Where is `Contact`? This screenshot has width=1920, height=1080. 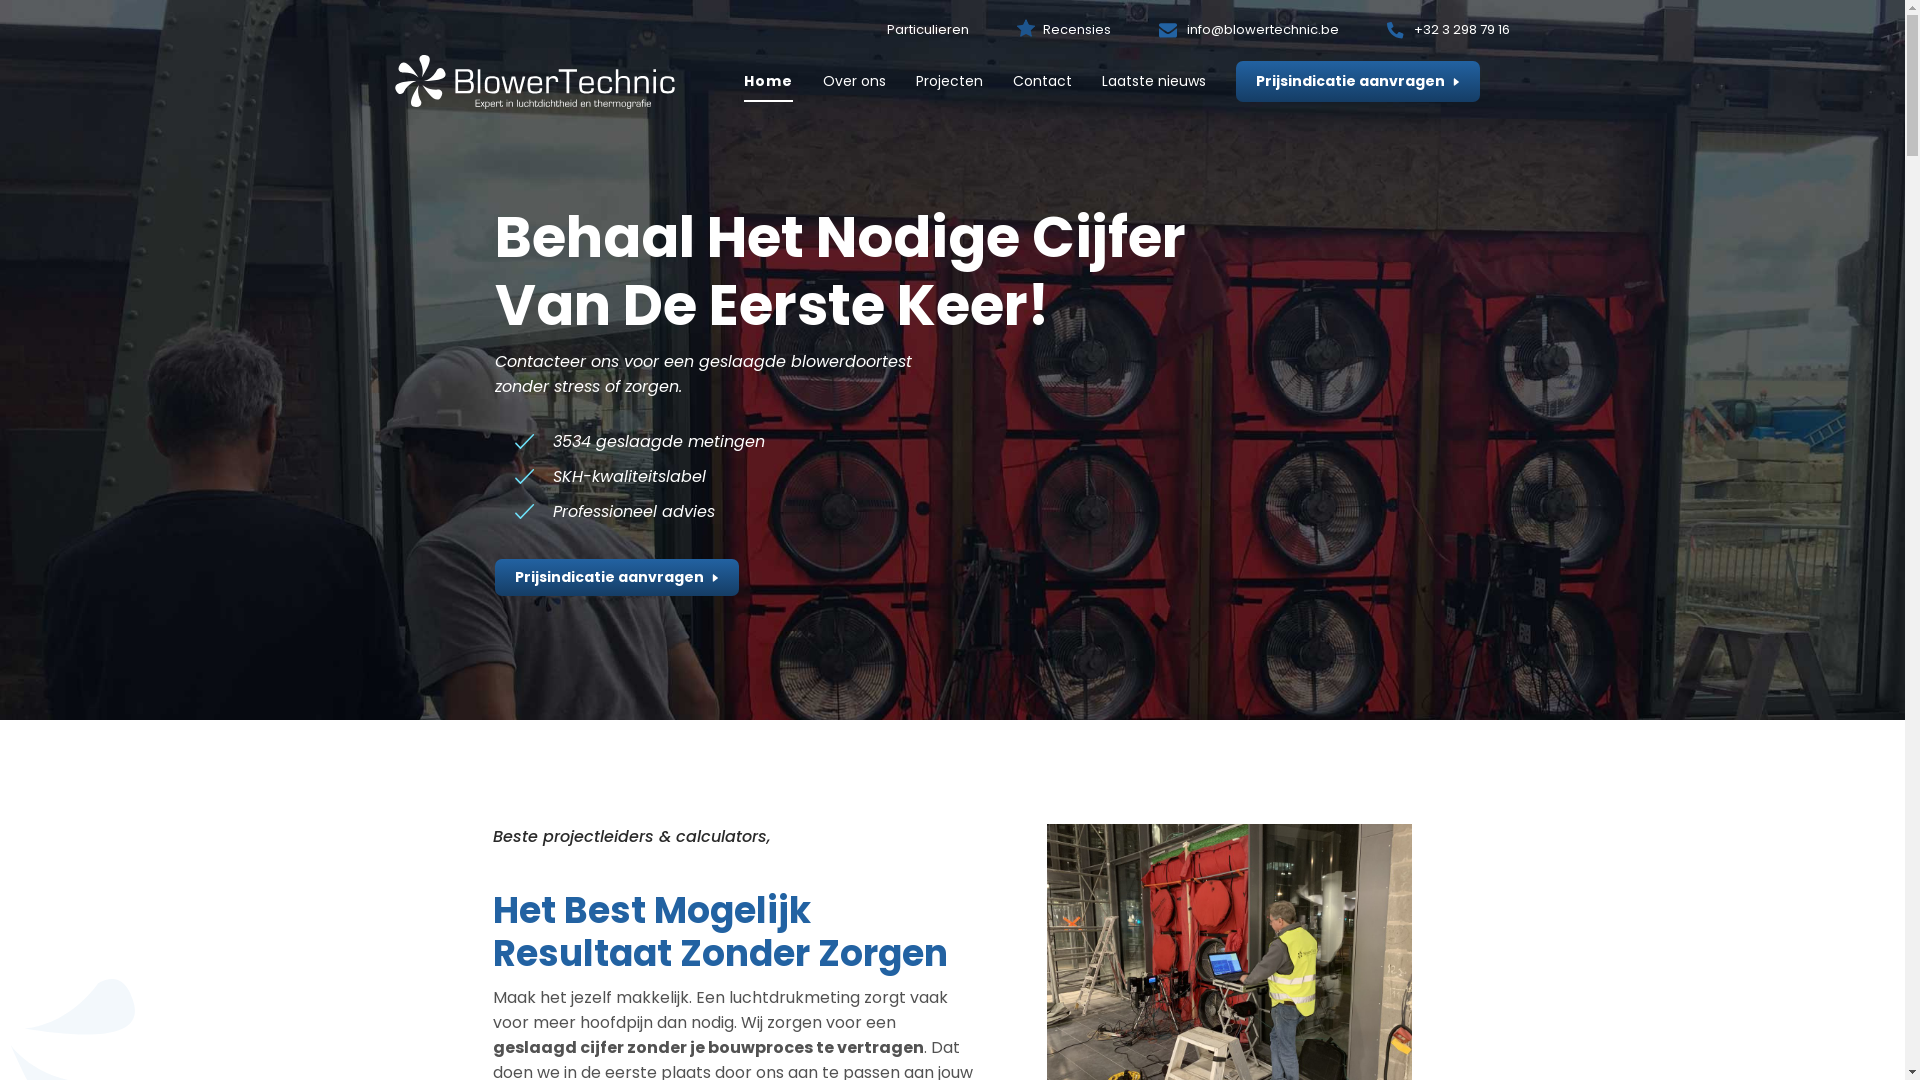 Contact is located at coordinates (1042, 82).